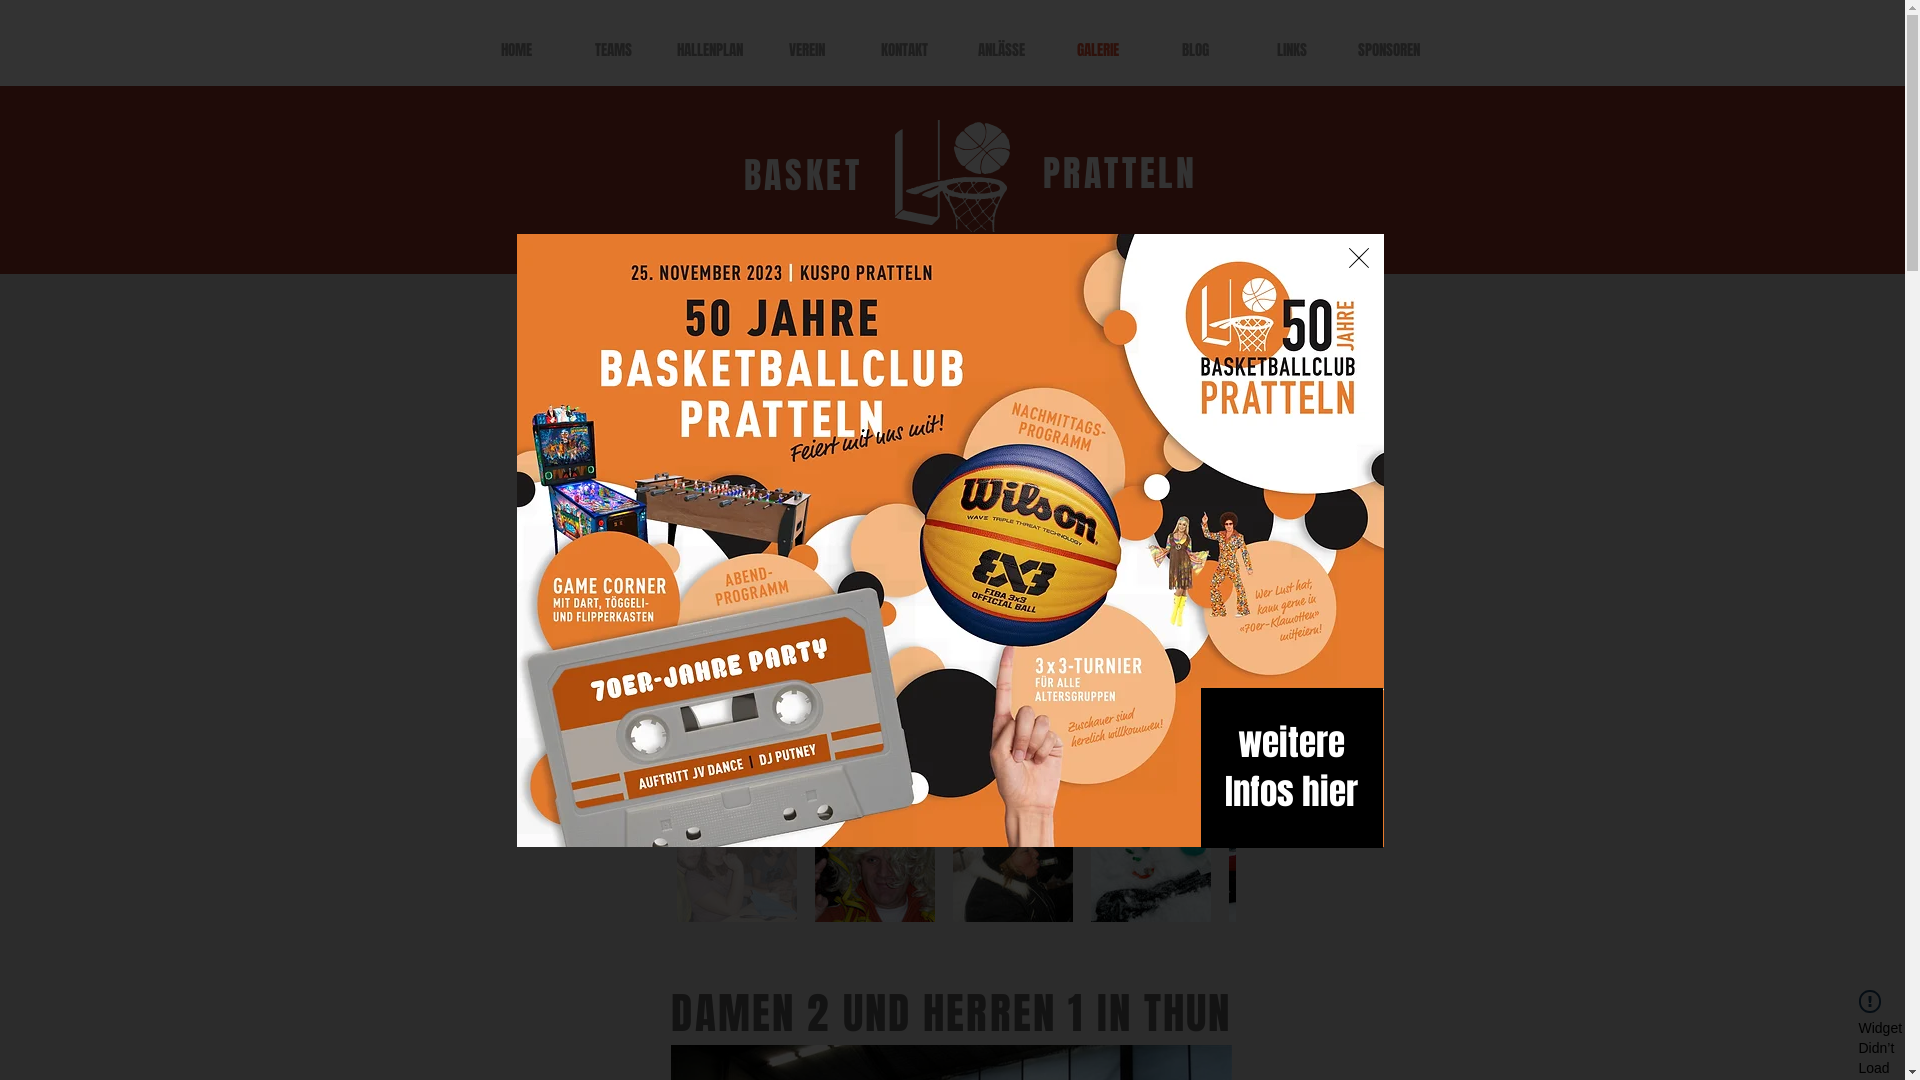  Describe the element at coordinates (612, 50) in the screenshot. I see `TEAMS` at that location.